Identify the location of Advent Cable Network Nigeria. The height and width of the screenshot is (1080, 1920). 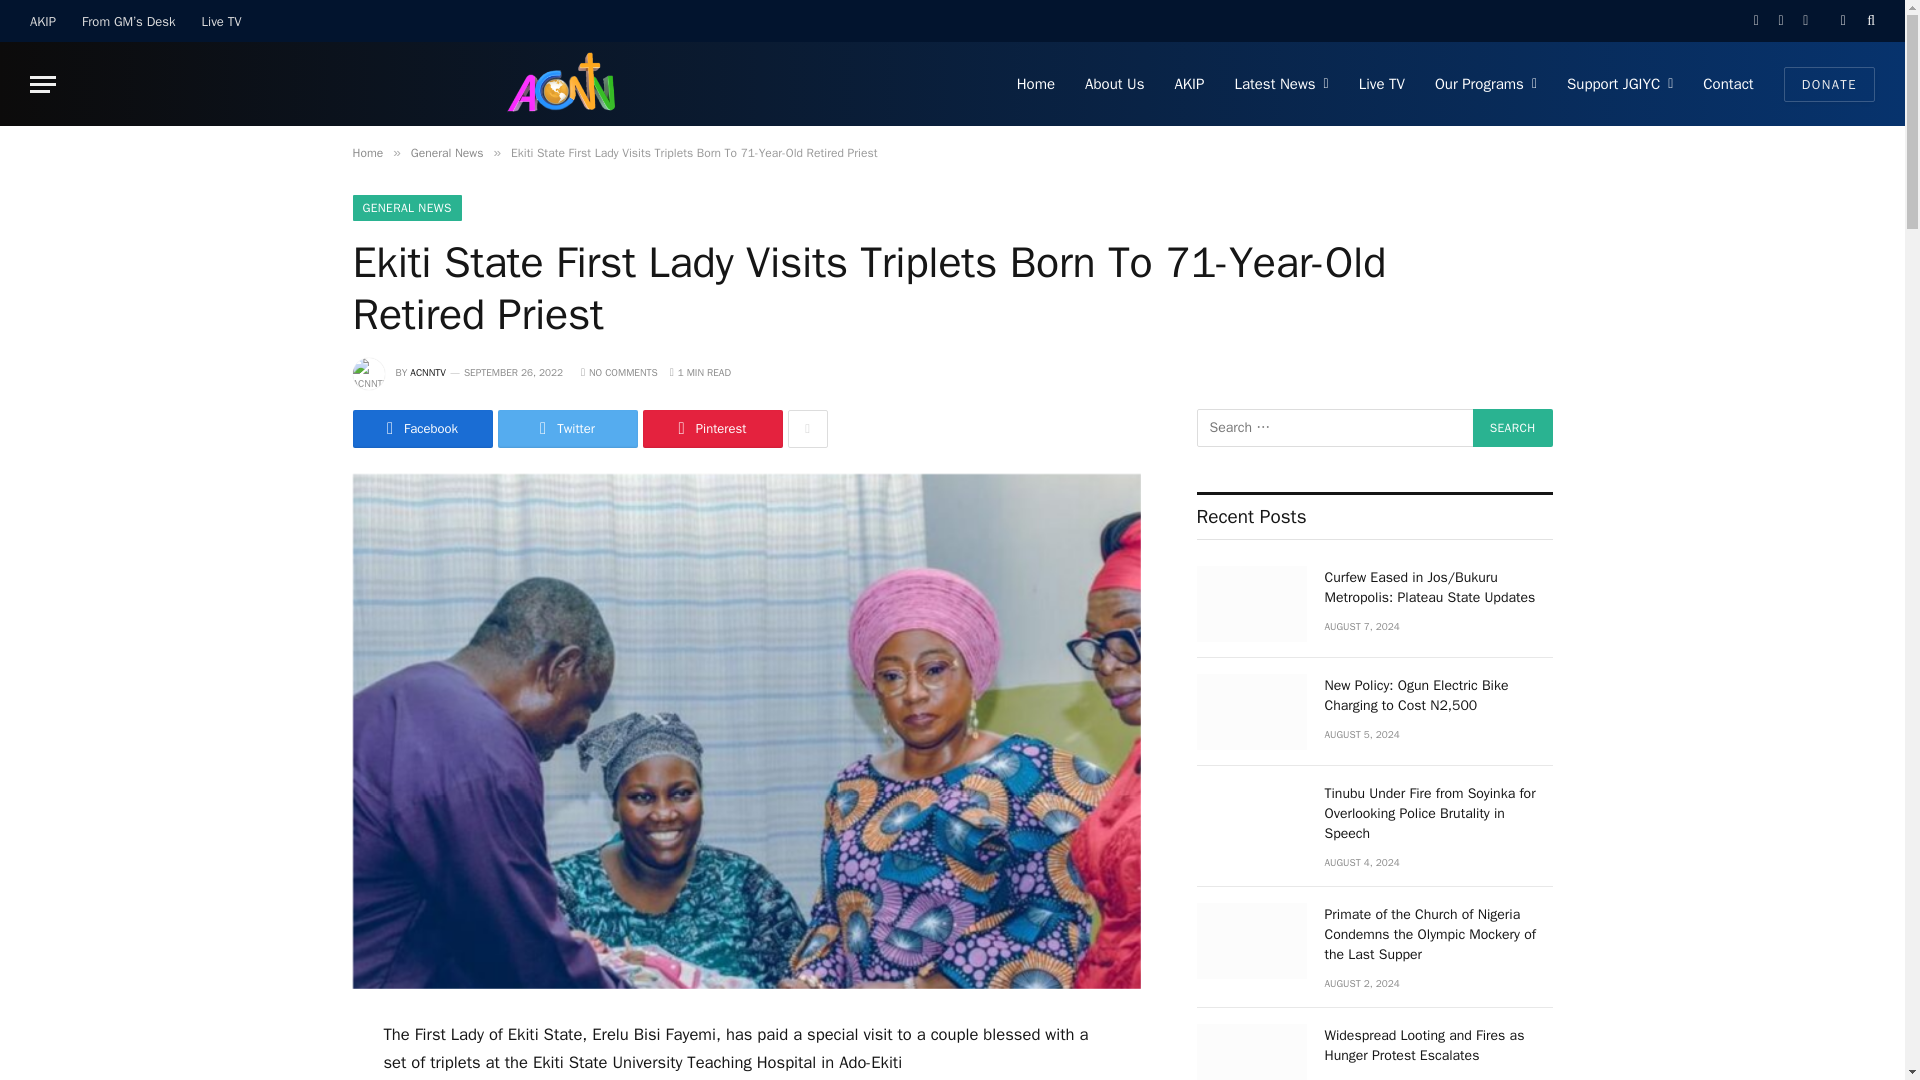
(566, 84).